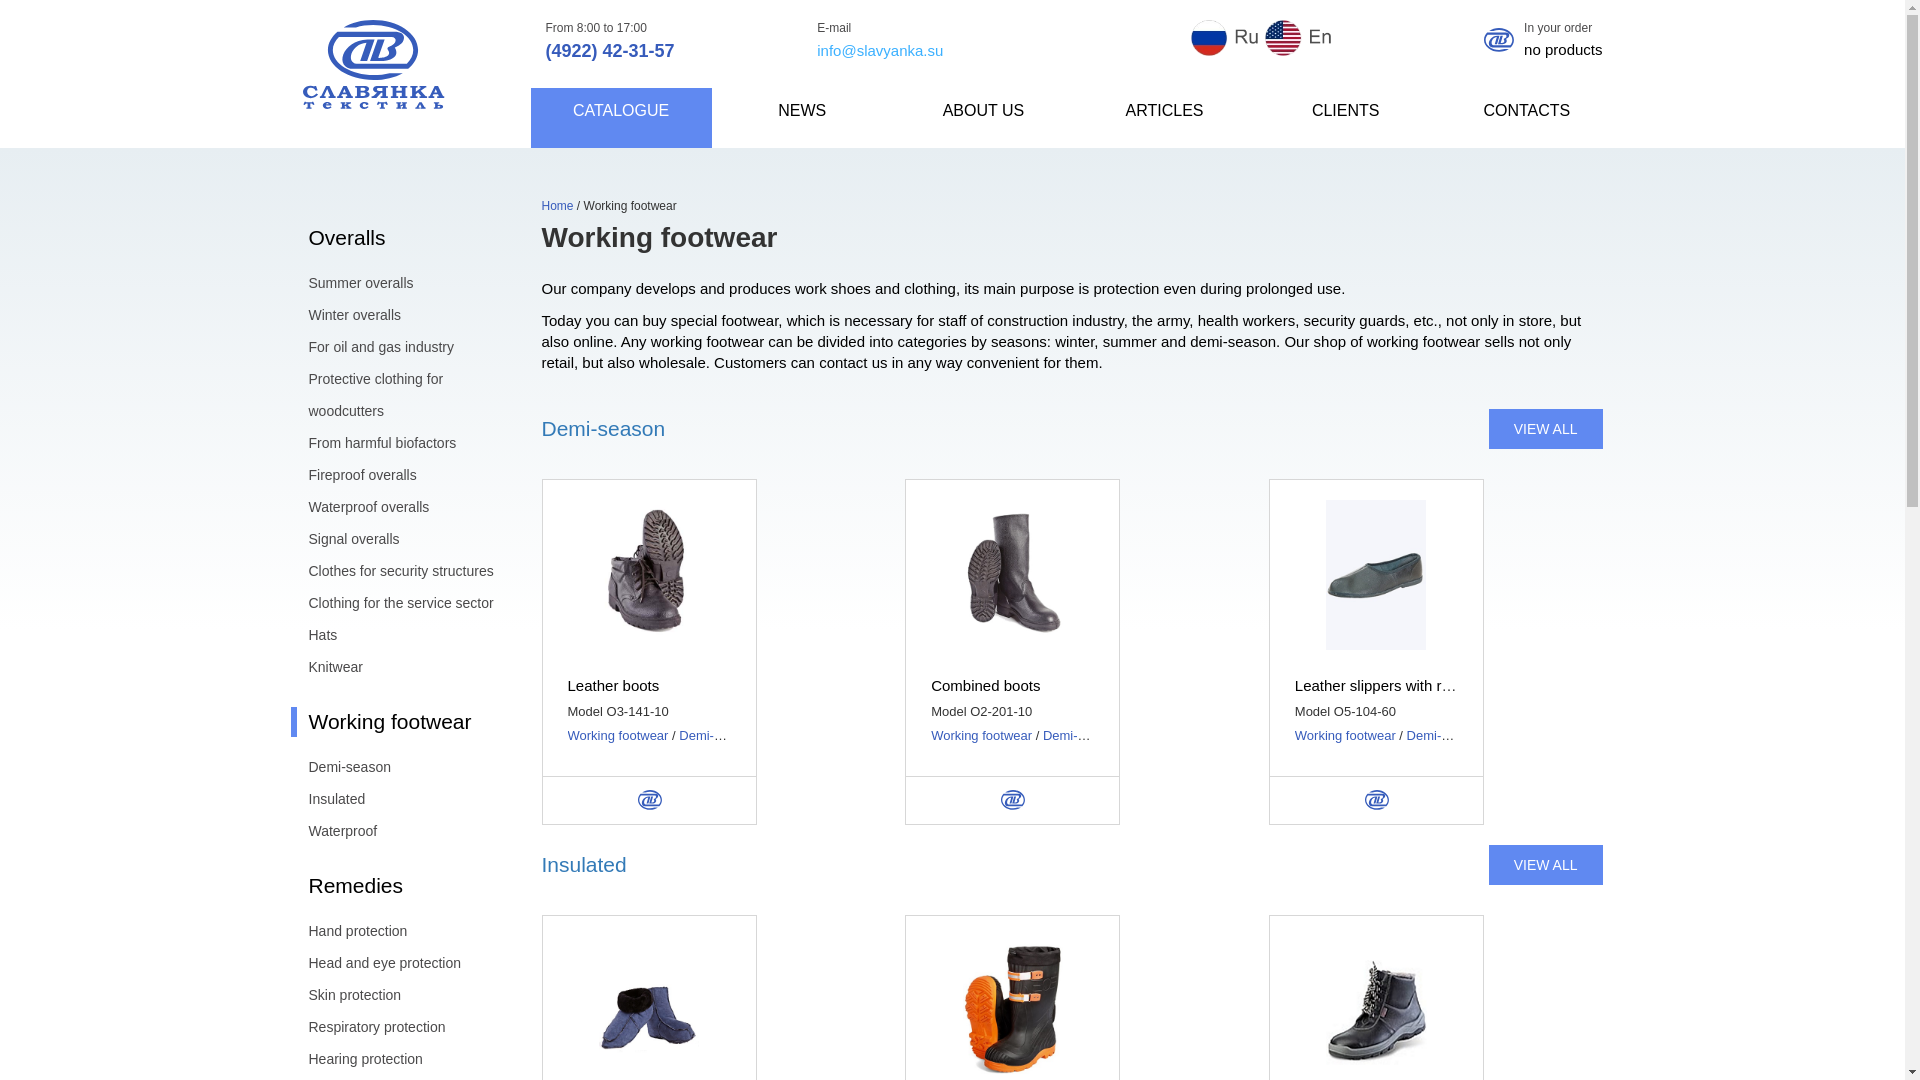  I want to click on Home, so click(558, 205).